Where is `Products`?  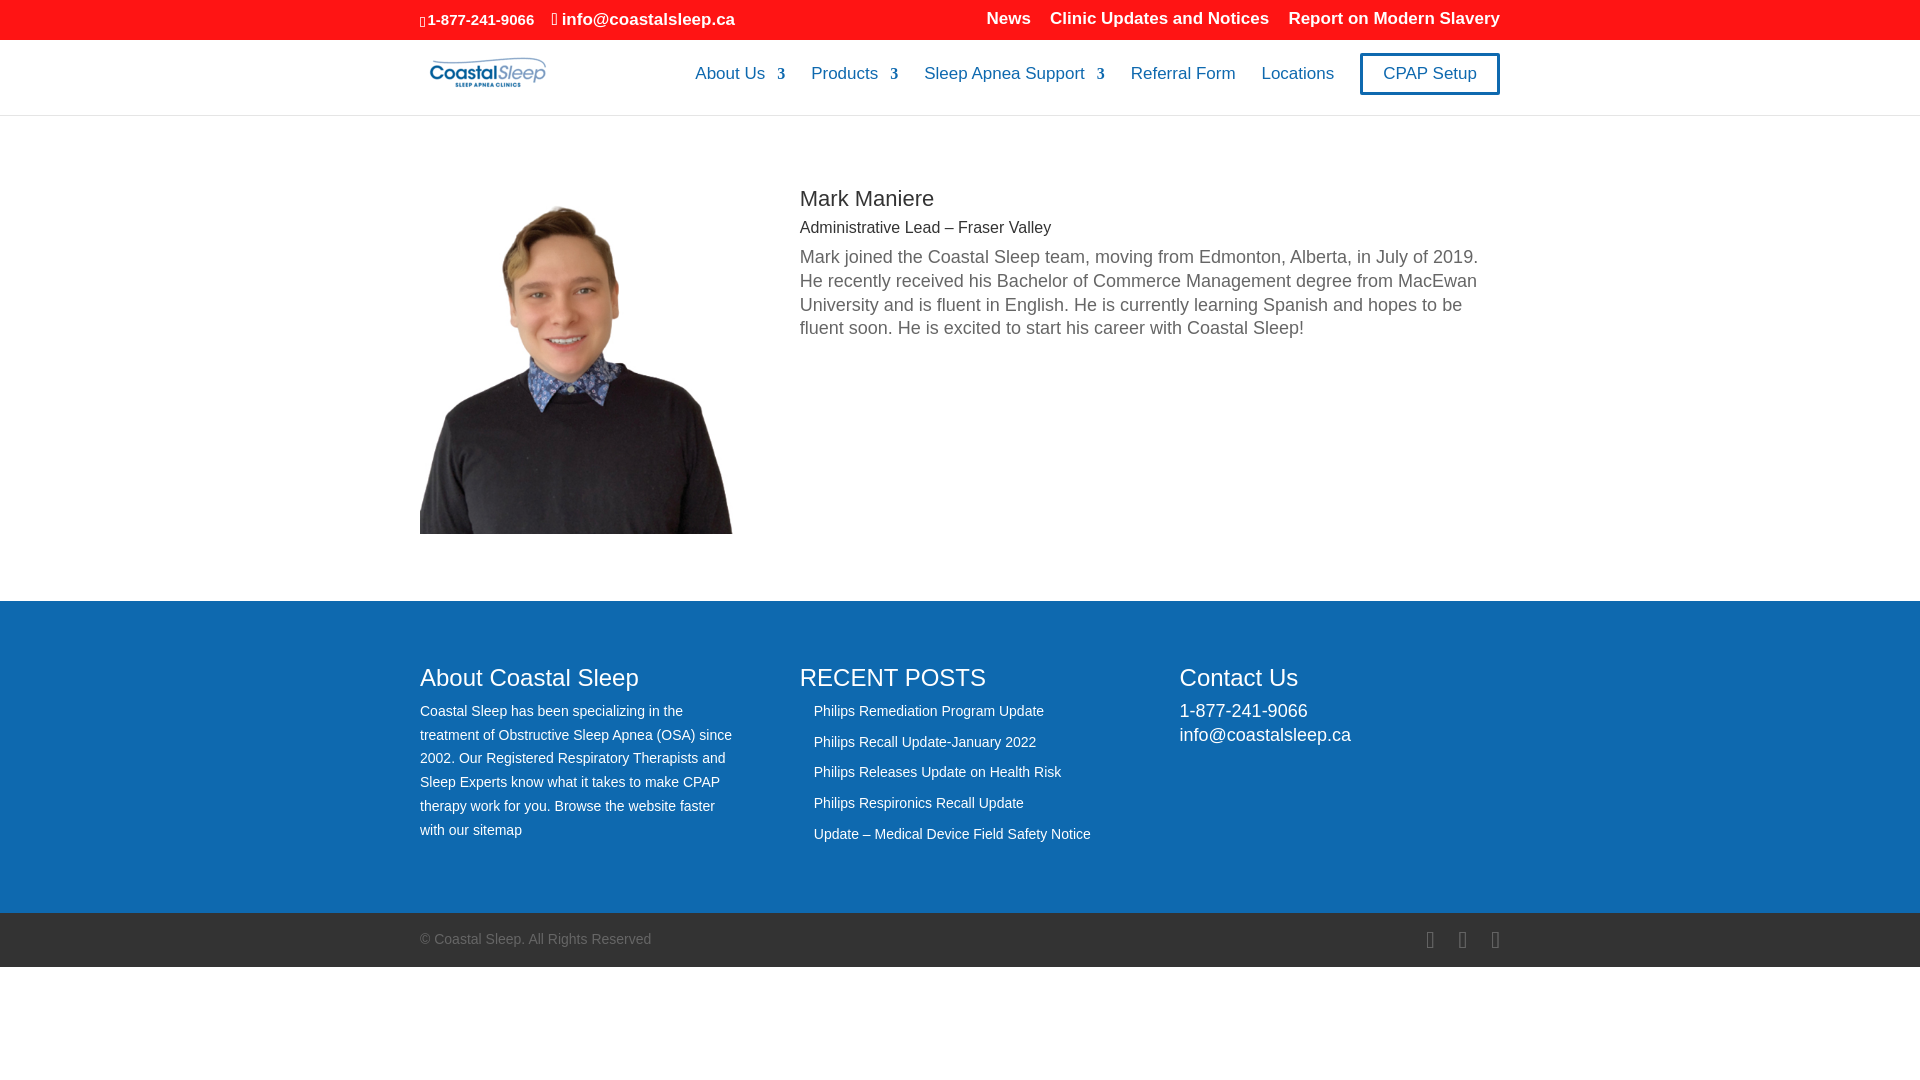
Products is located at coordinates (854, 90).